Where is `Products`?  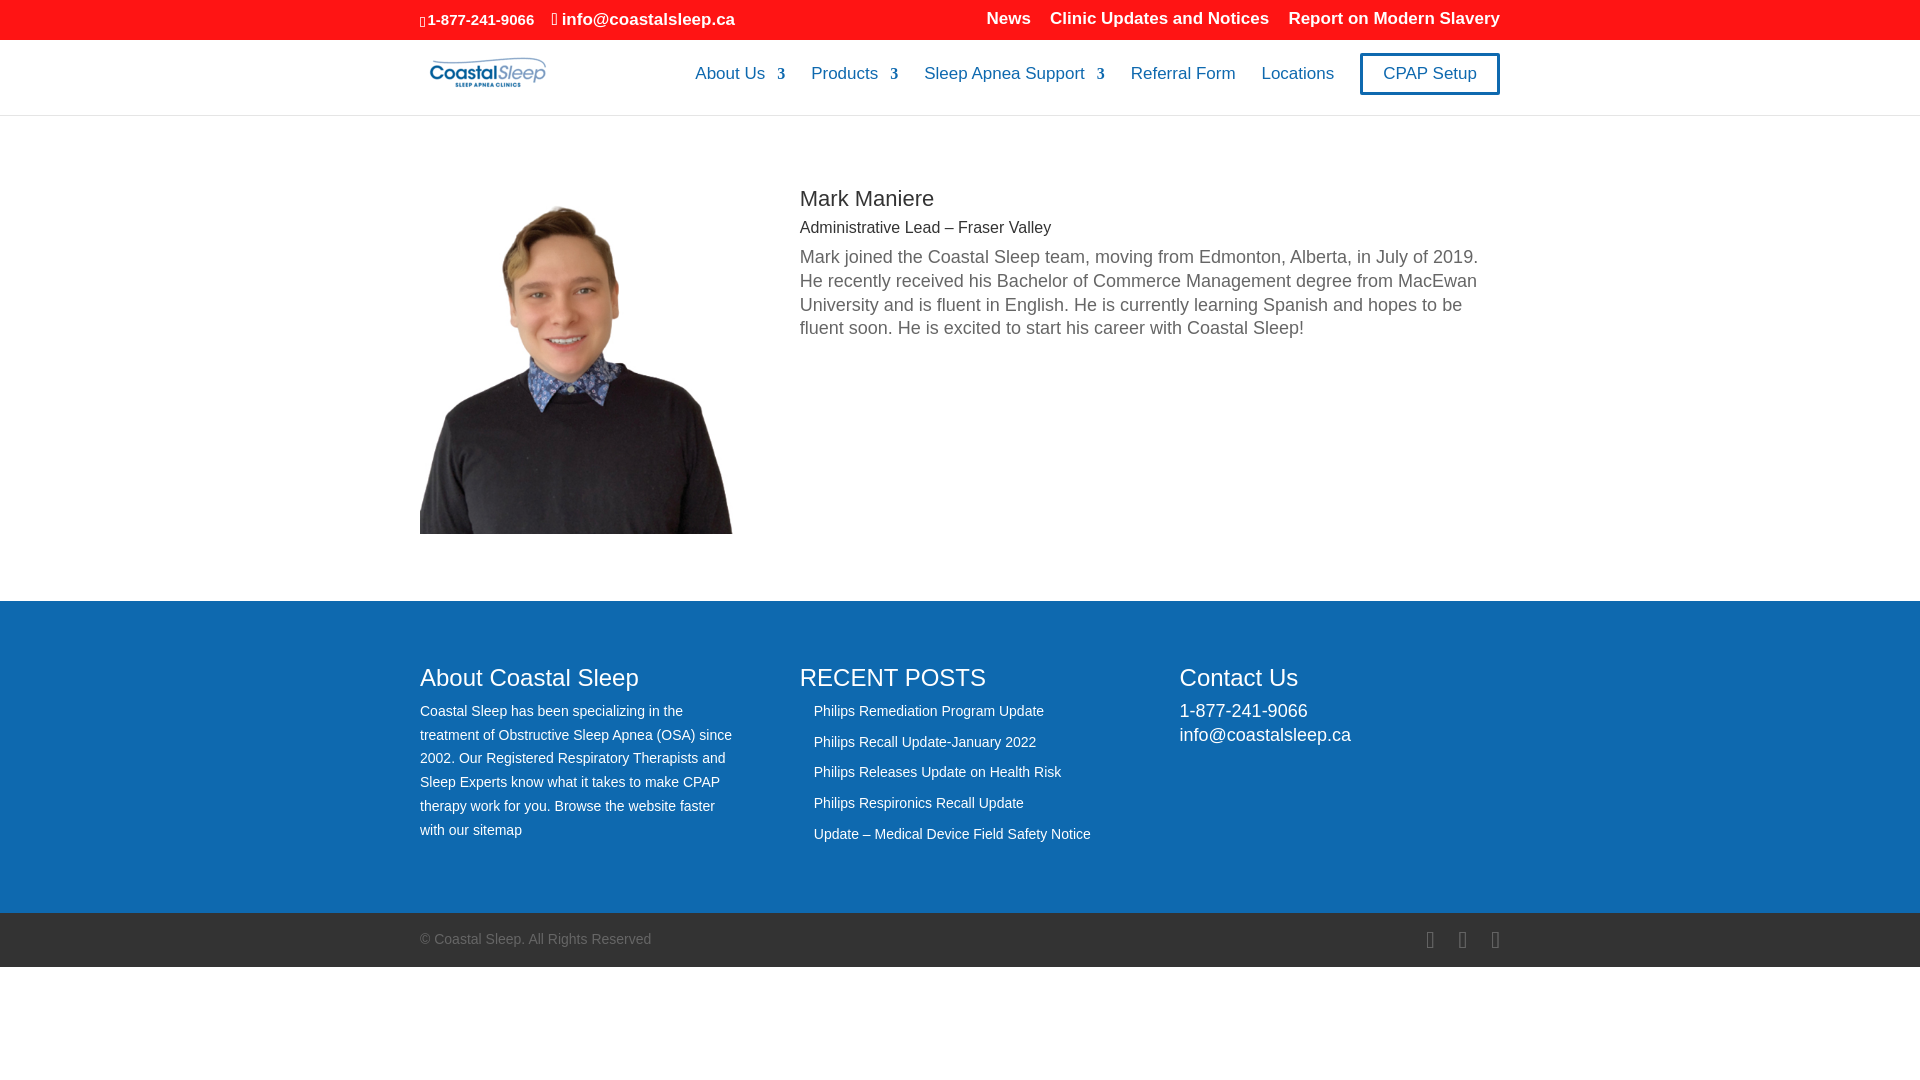
Products is located at coordinates (854, 90).